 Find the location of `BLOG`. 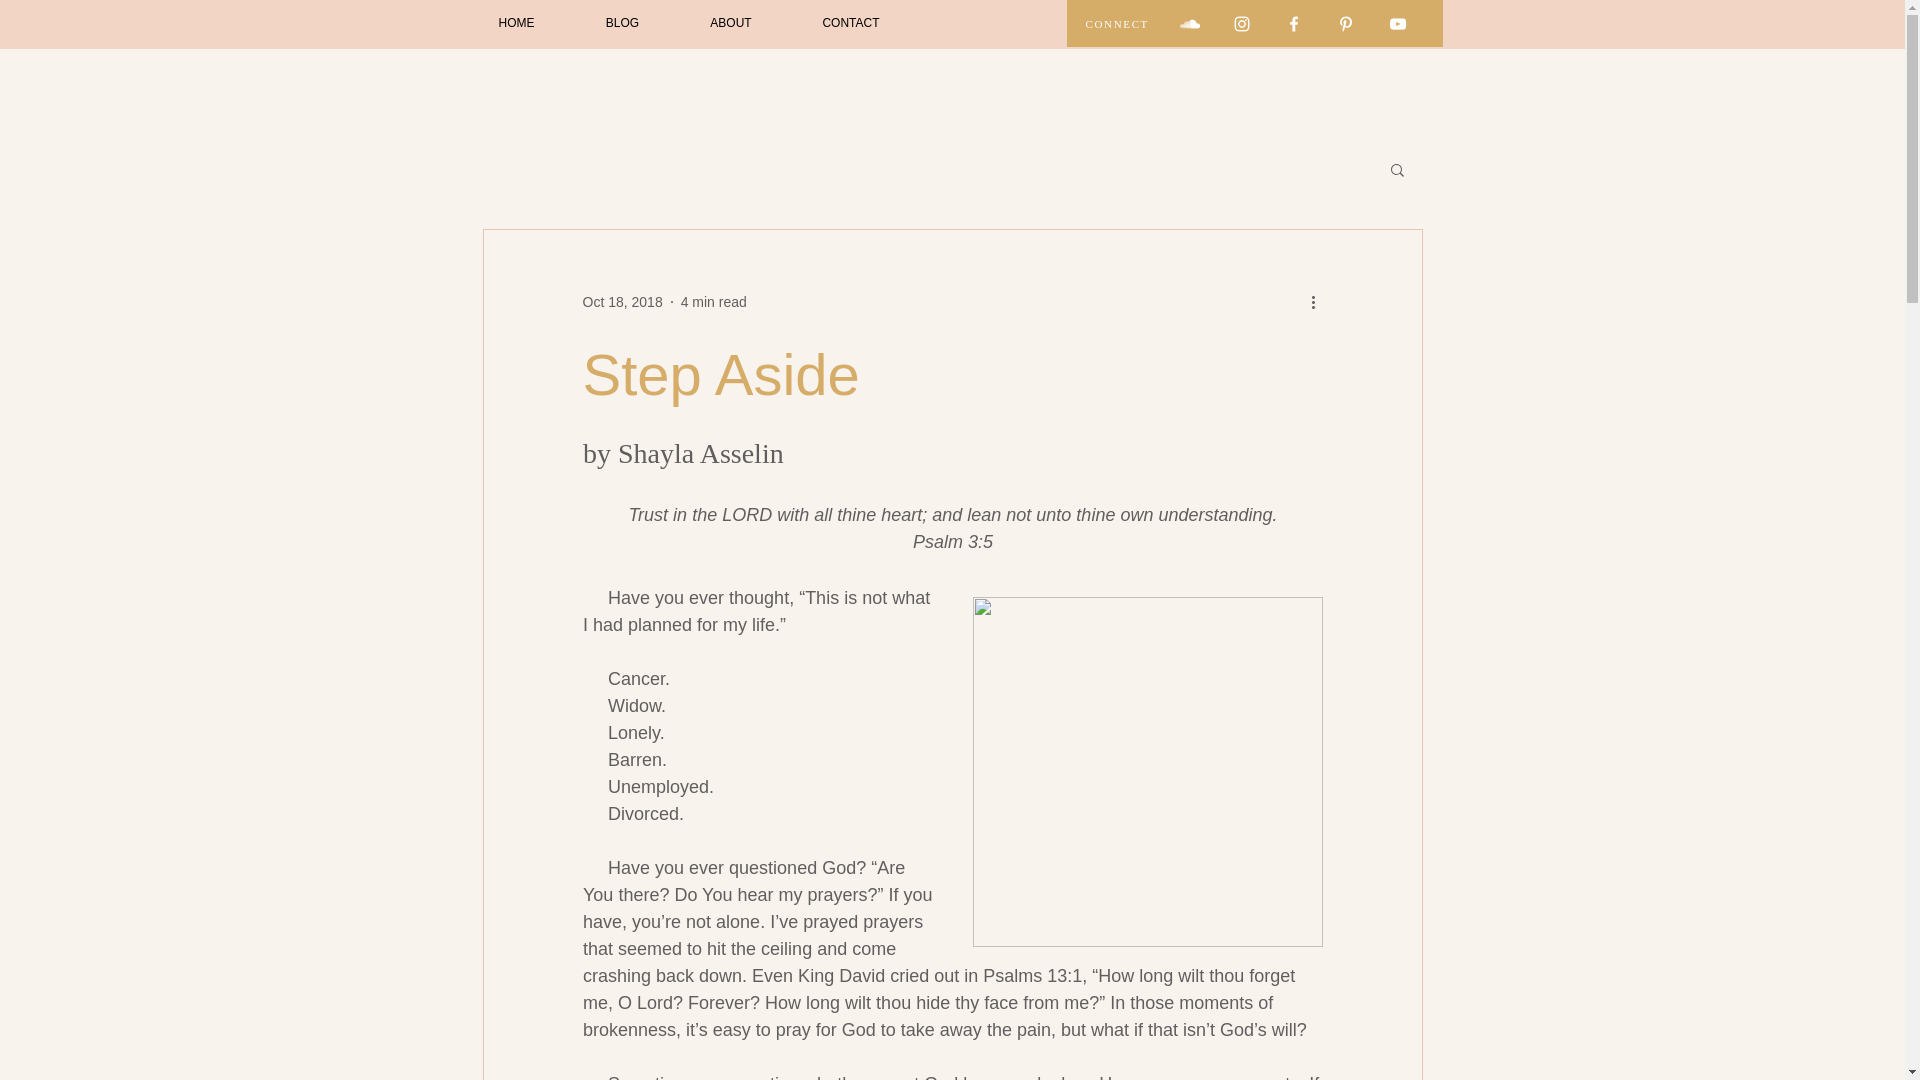

BLOG is located at coordinates (622, 24).